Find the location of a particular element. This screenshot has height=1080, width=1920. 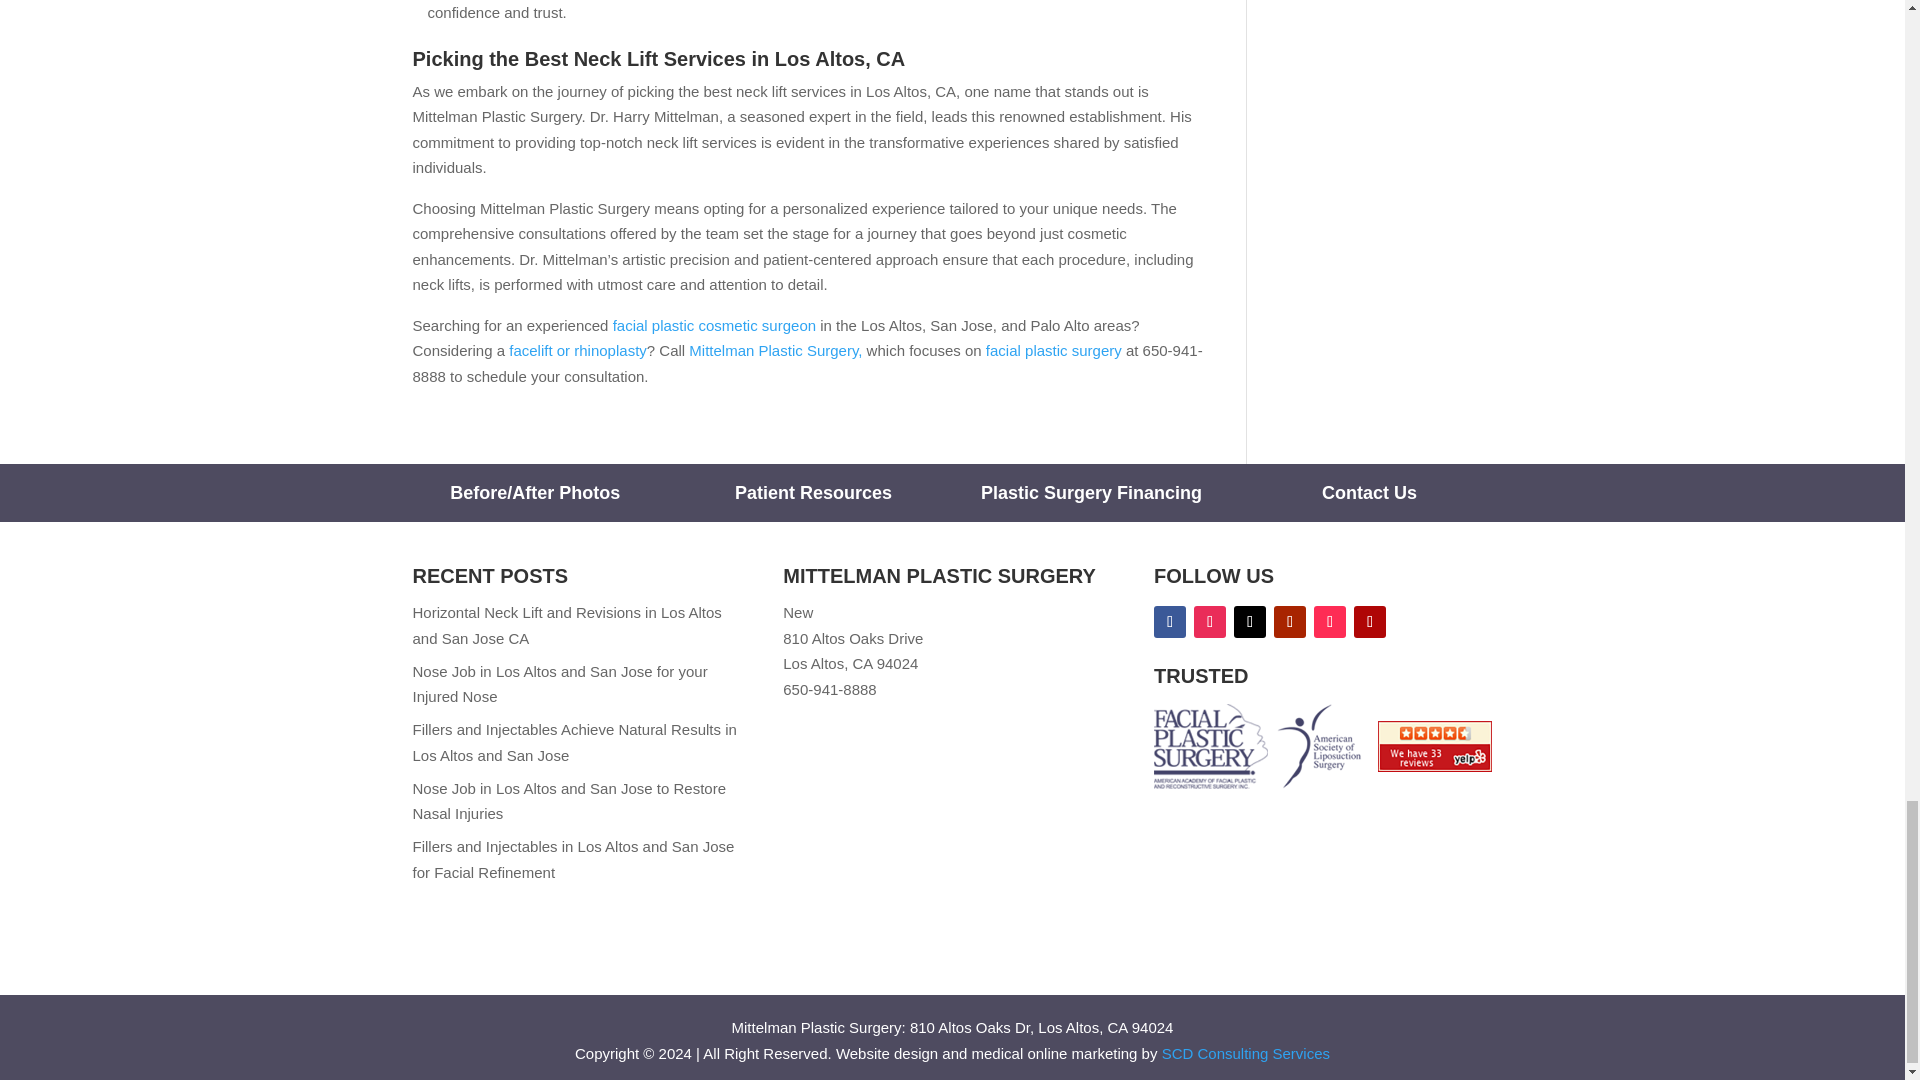

Follow on X is located at coordinates (1250, 622).